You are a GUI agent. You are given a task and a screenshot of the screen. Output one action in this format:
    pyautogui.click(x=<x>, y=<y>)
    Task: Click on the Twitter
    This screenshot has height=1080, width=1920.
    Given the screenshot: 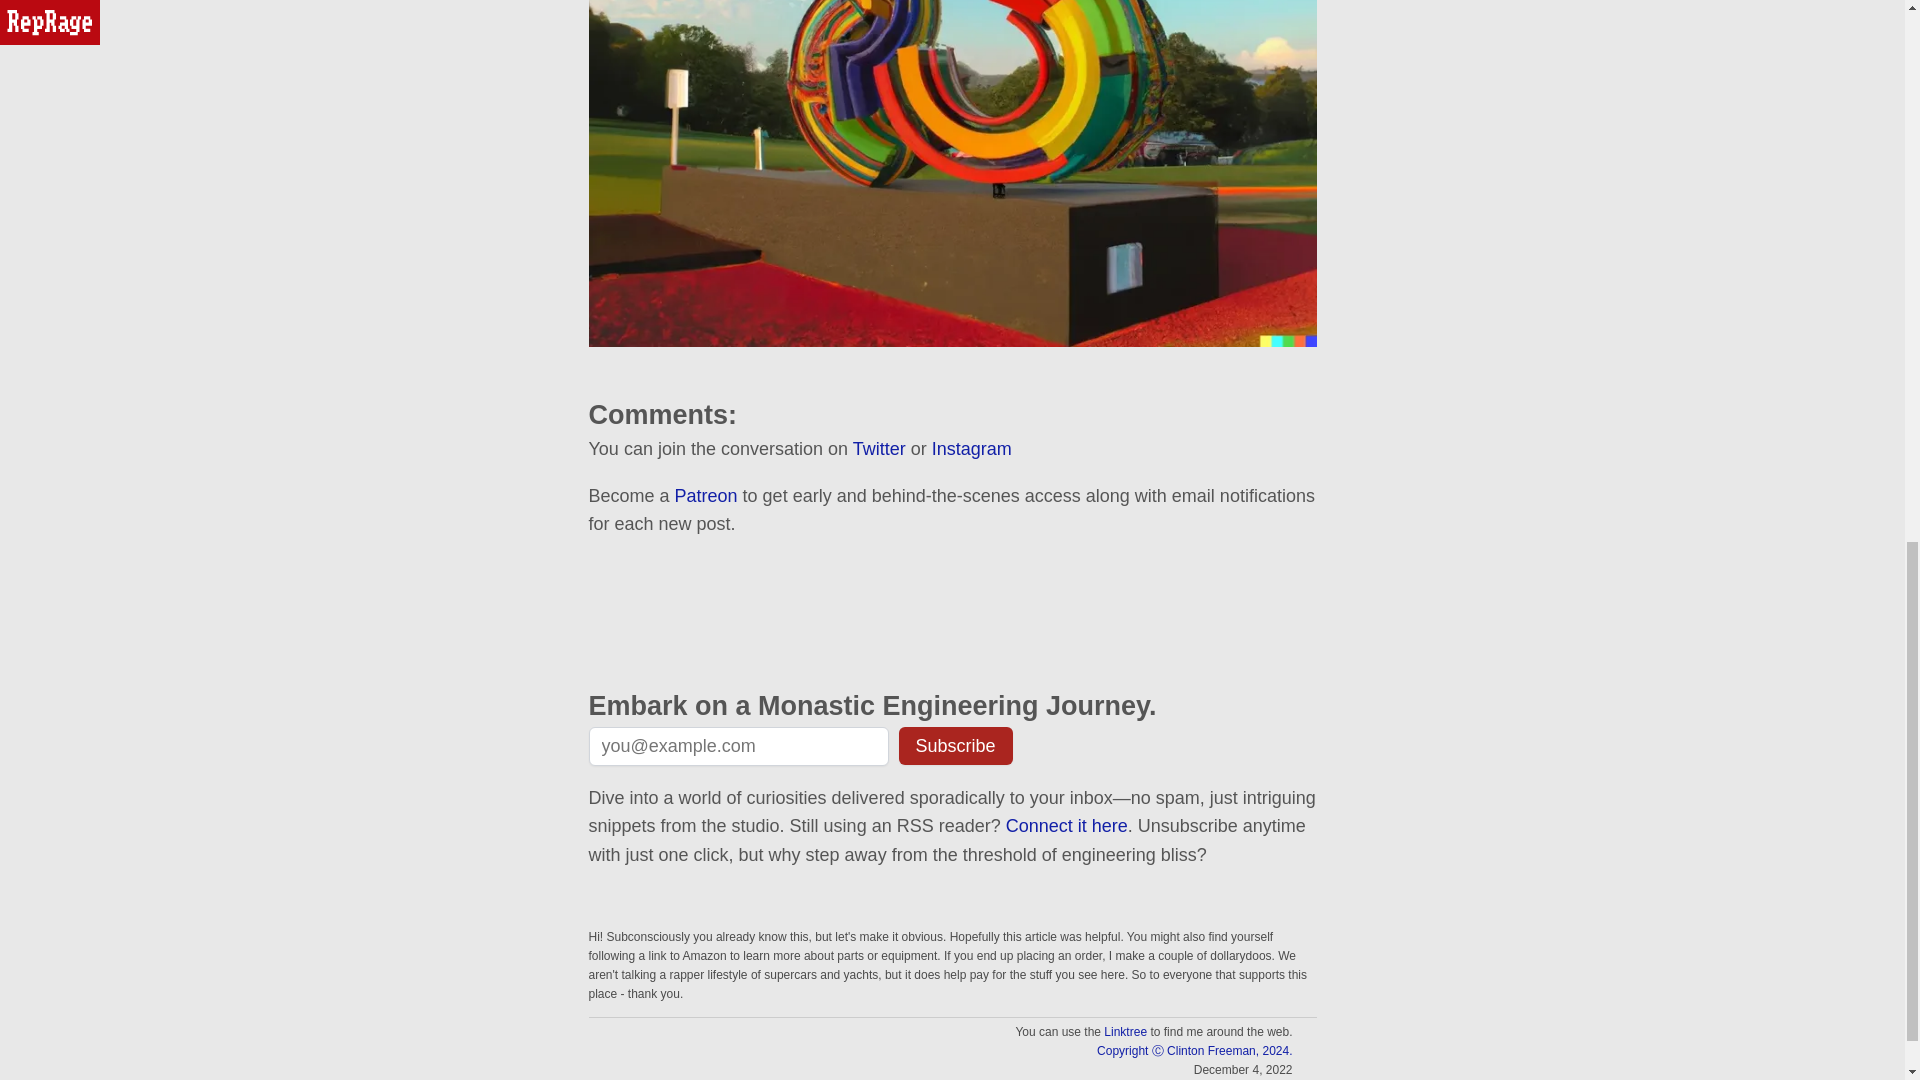 What is the action you would take?
    pyautogui.click(x=879, y=448)
    